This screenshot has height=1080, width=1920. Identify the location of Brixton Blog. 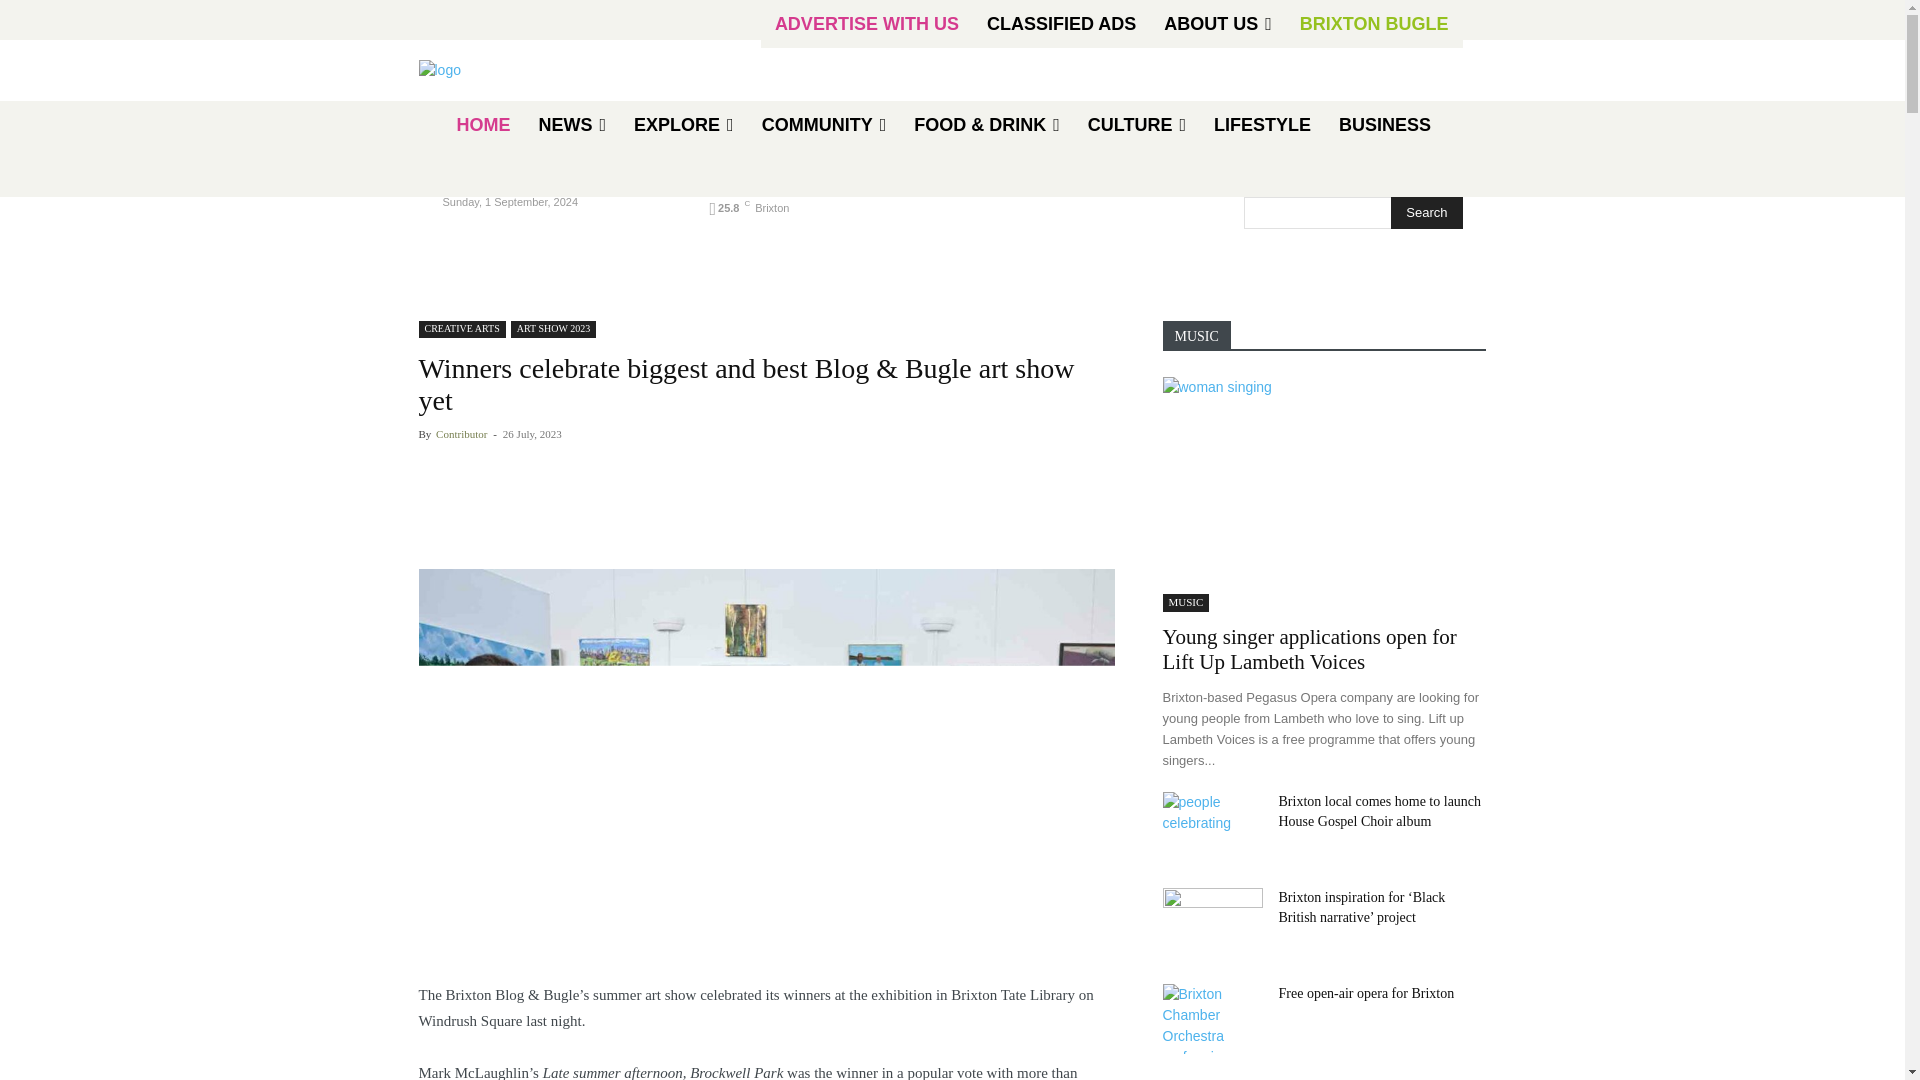
(439, 70).